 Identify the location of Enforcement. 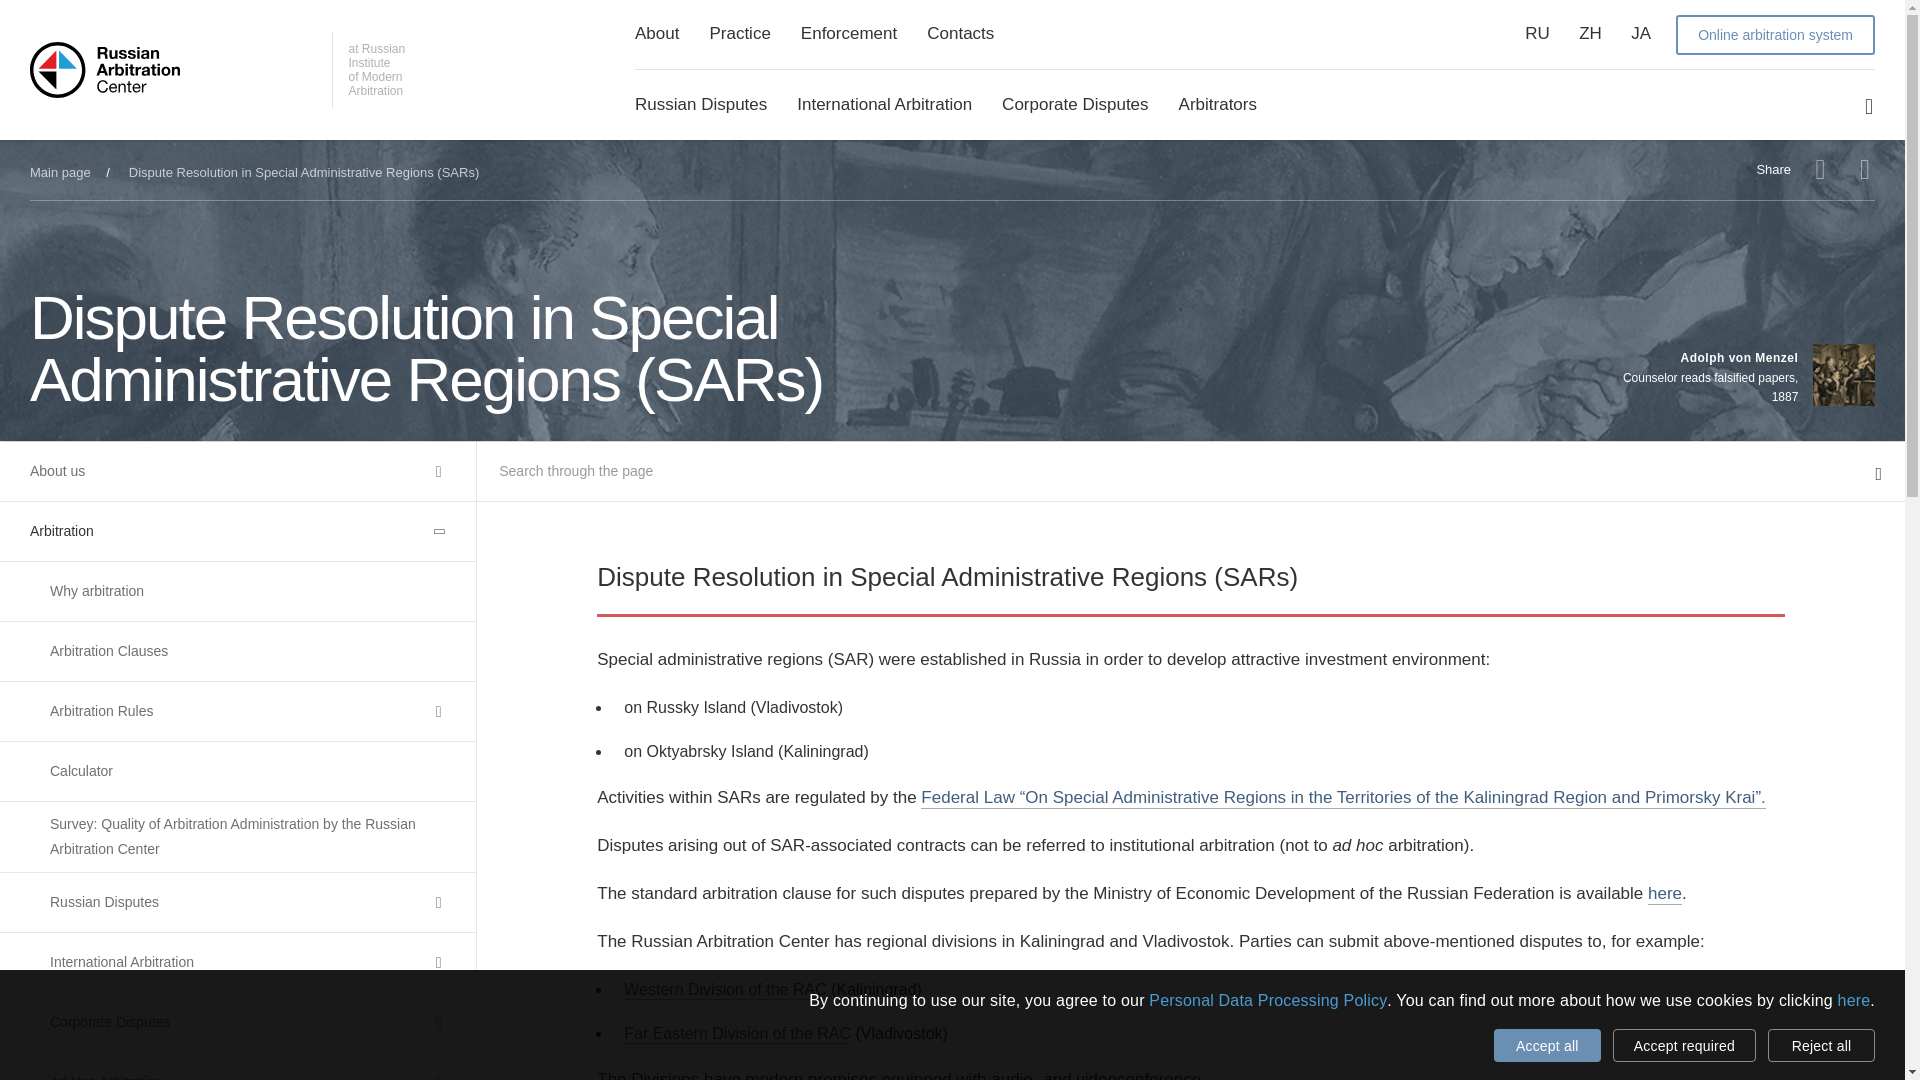
(848, 33).